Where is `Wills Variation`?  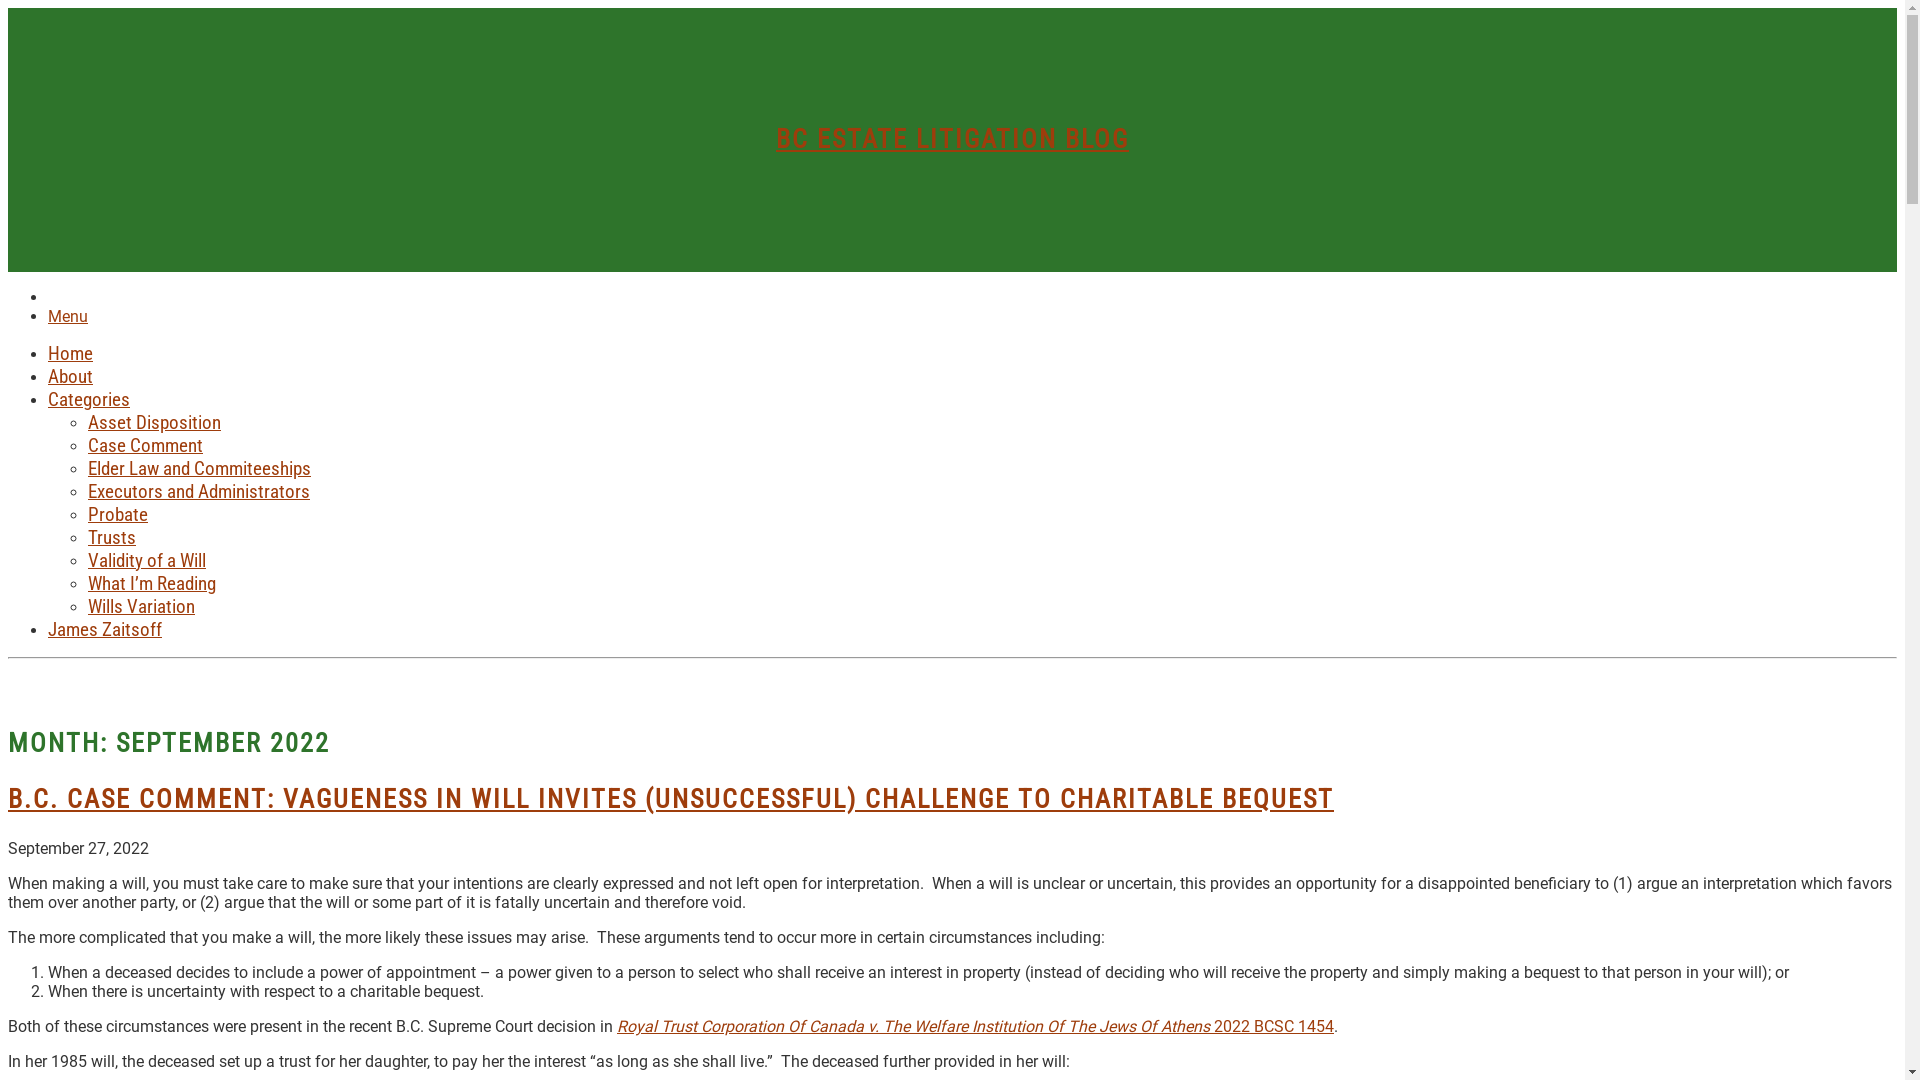
Wills Variation is located at coordinates (142, 606).